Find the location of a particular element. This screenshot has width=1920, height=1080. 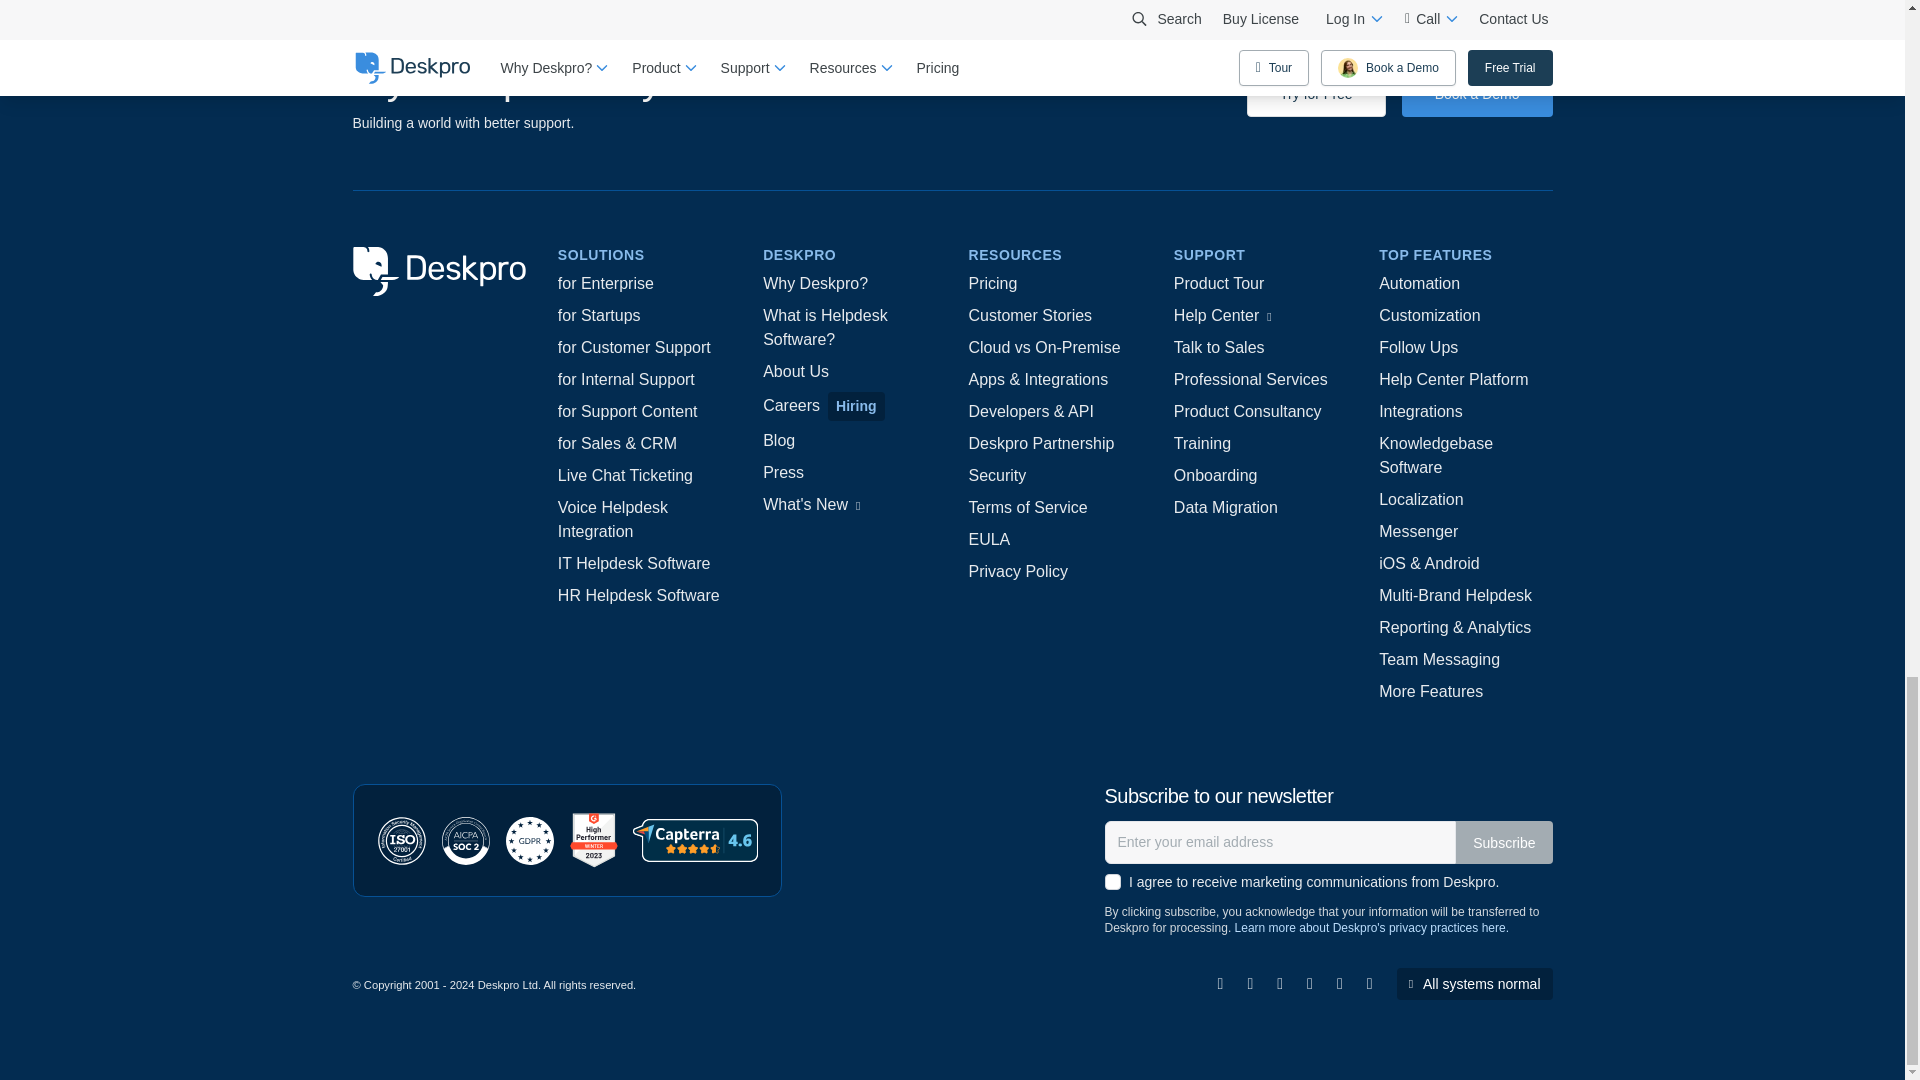

GitHub is located at coordinates (1370, 984).